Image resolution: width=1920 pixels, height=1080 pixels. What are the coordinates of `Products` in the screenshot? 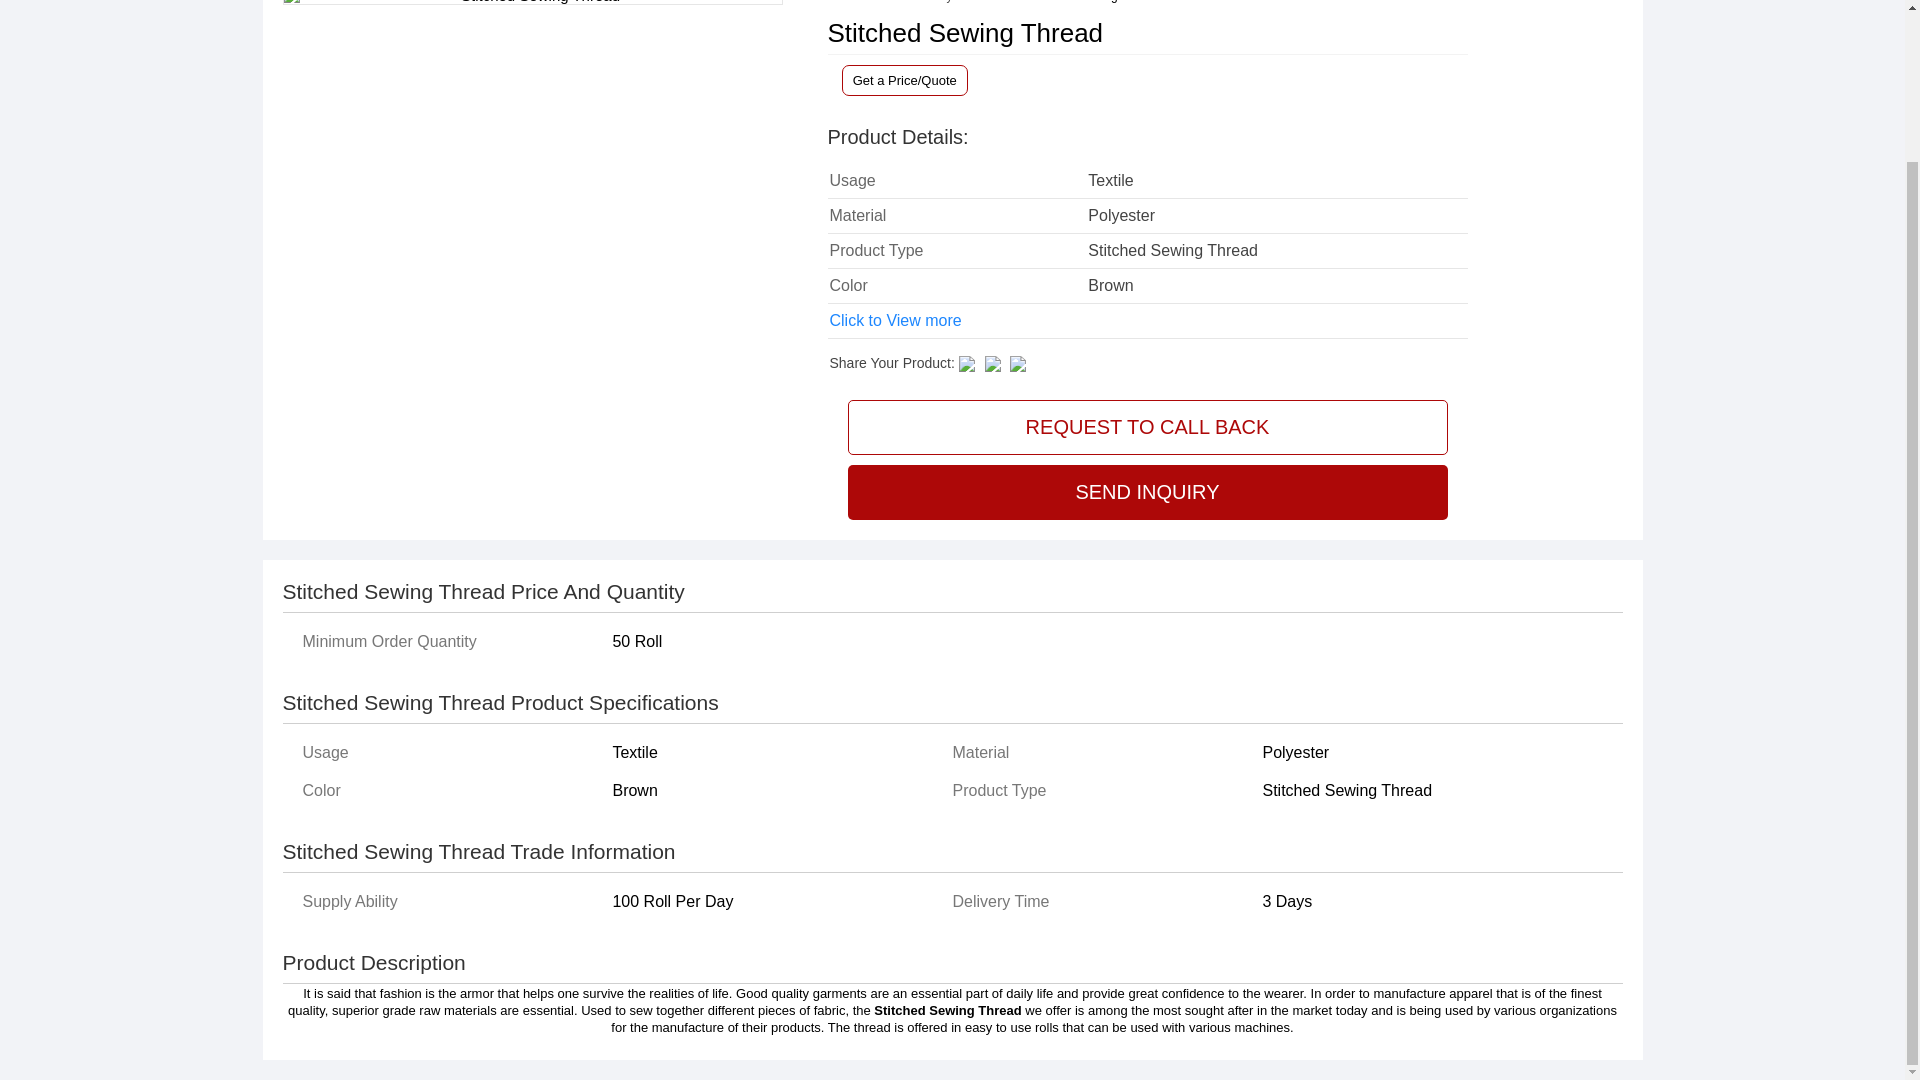 It's located at (894, 2).